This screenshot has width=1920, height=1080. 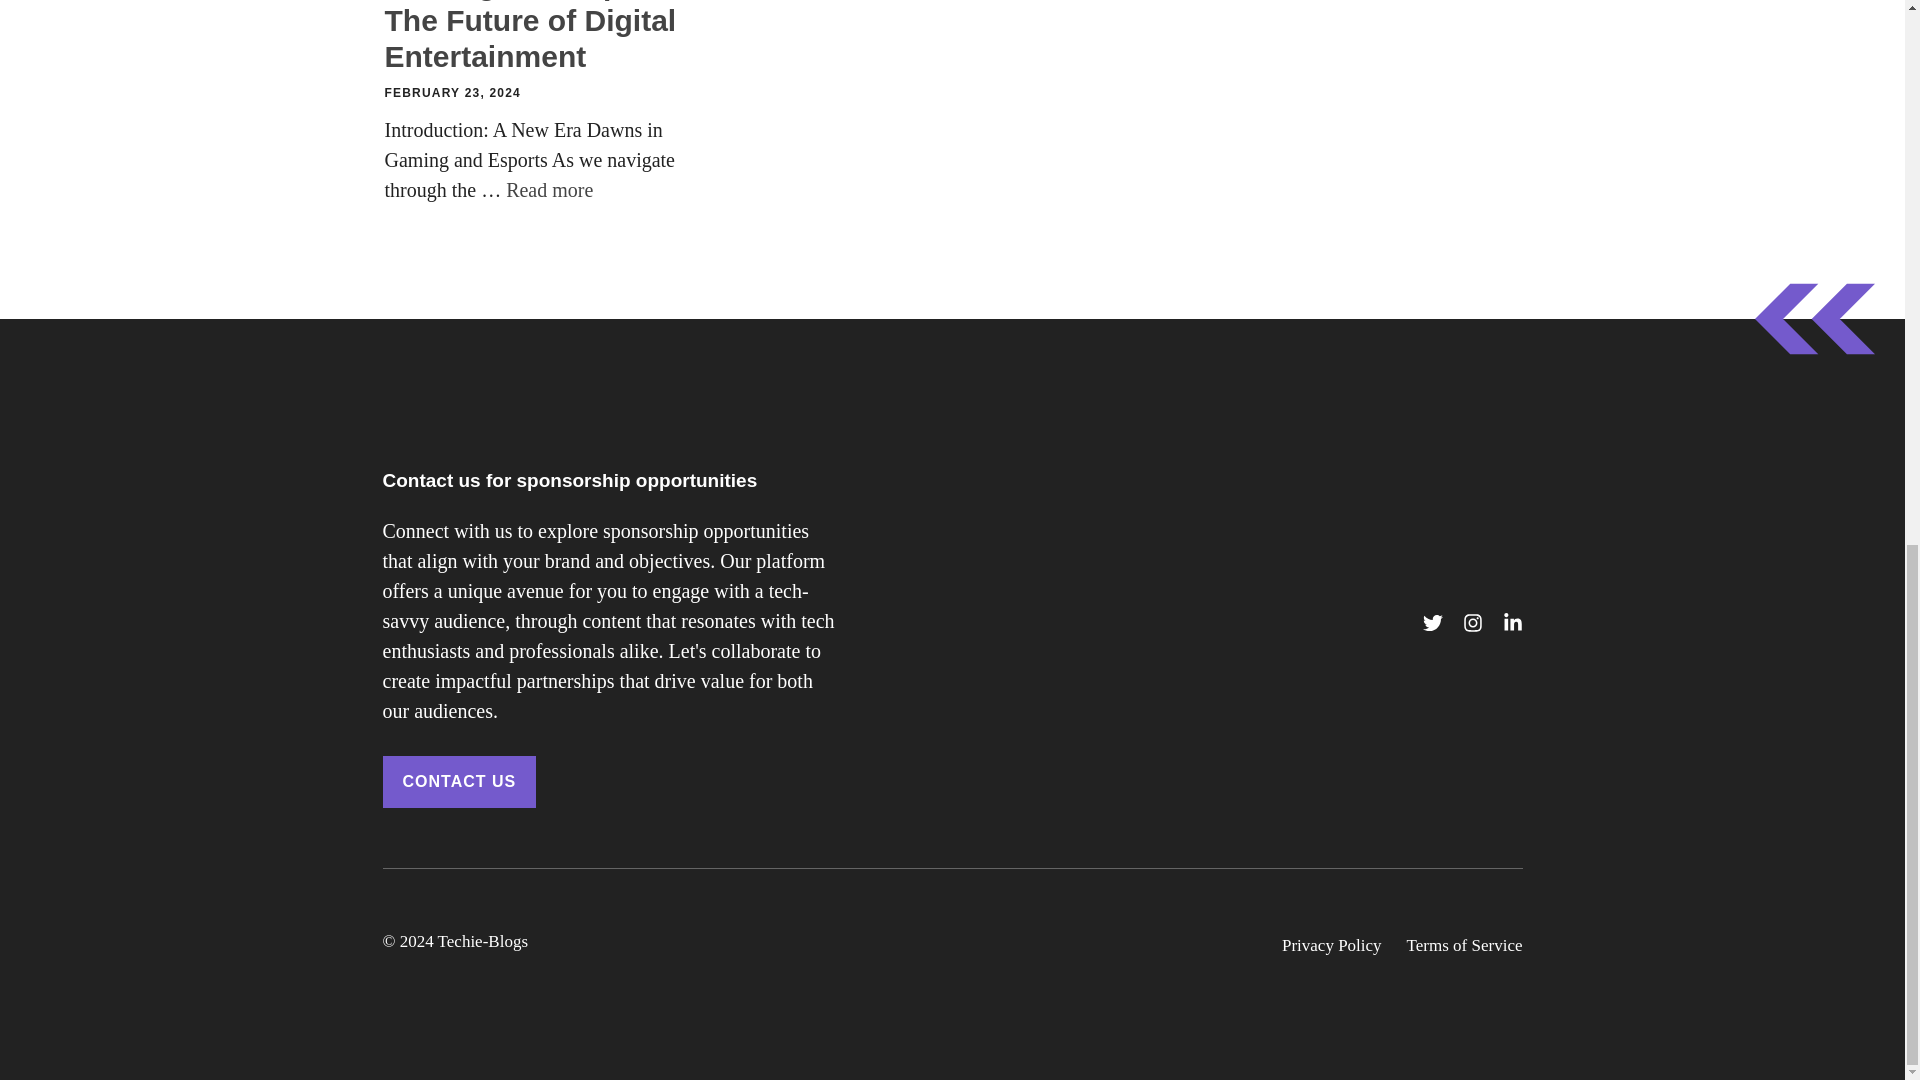 I want to click on Read more, so click(x=550, y=190).